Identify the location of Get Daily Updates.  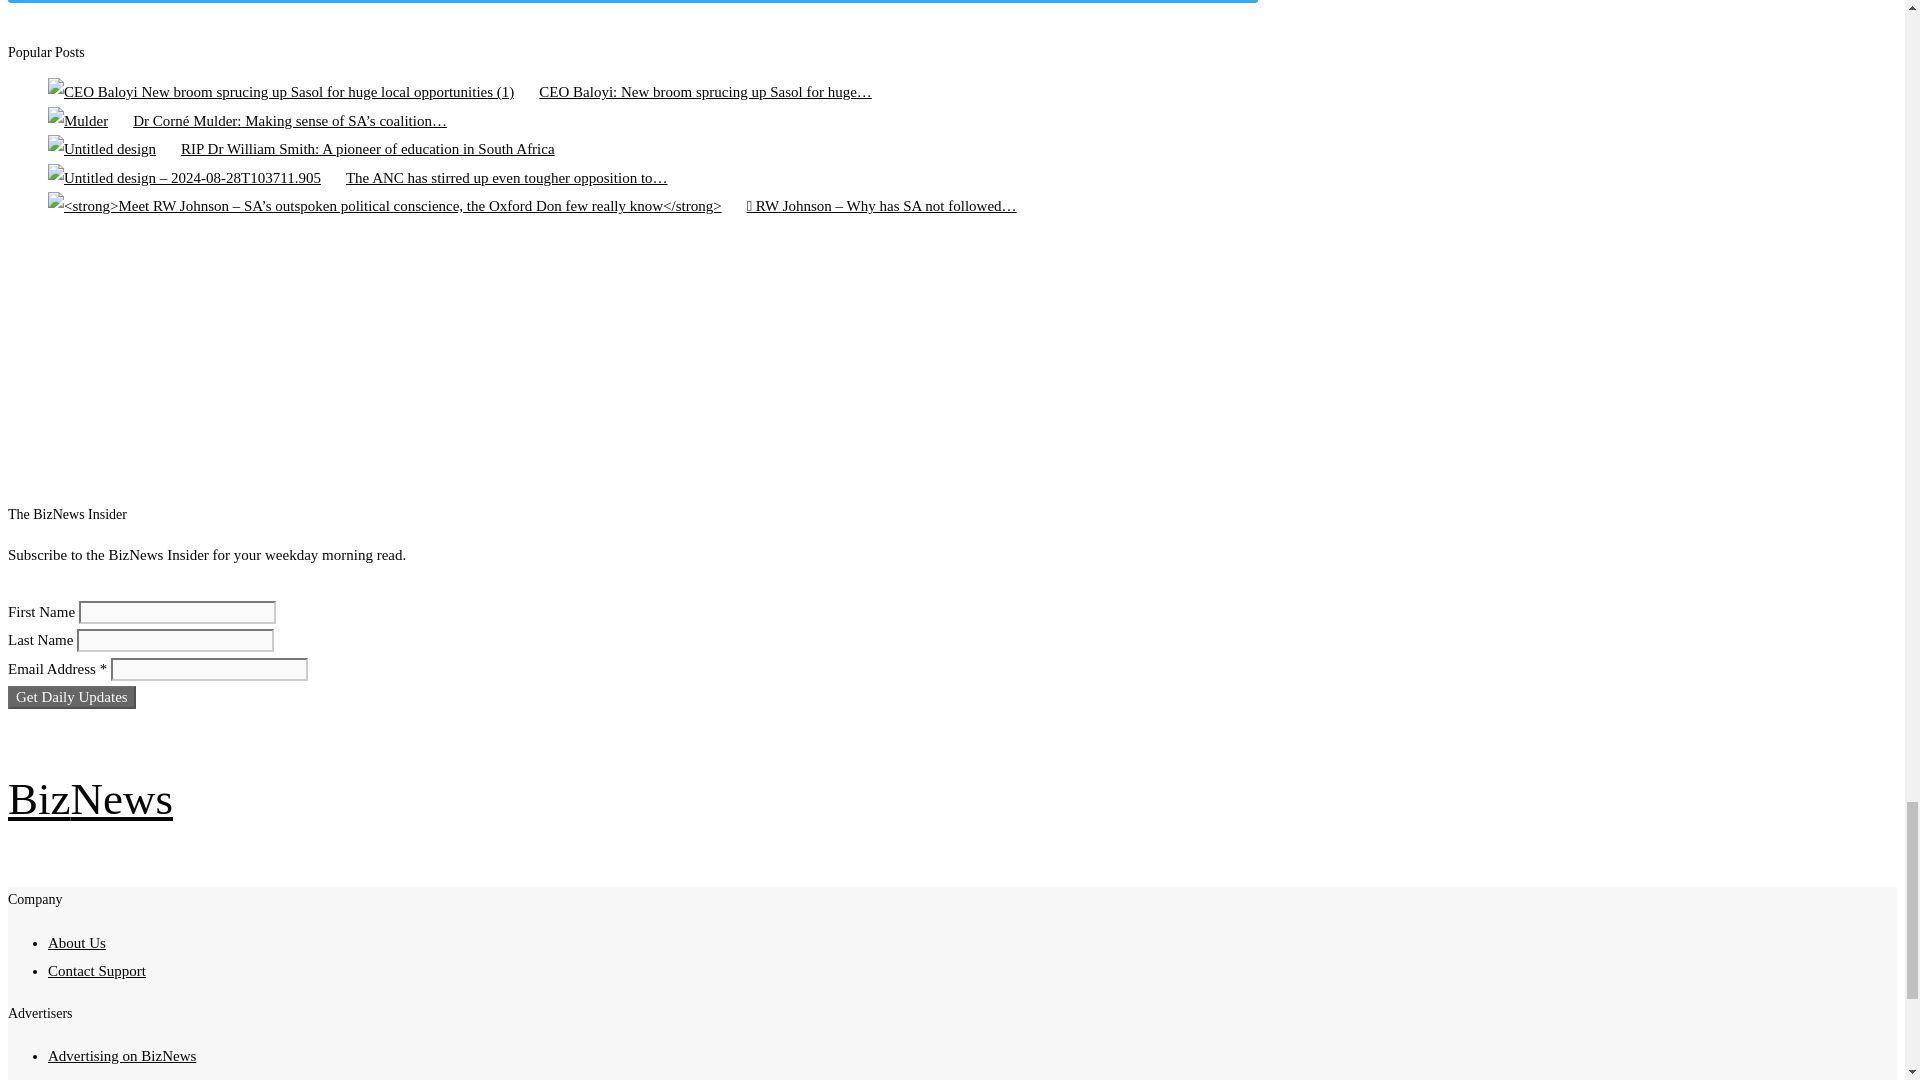
(72, 696).